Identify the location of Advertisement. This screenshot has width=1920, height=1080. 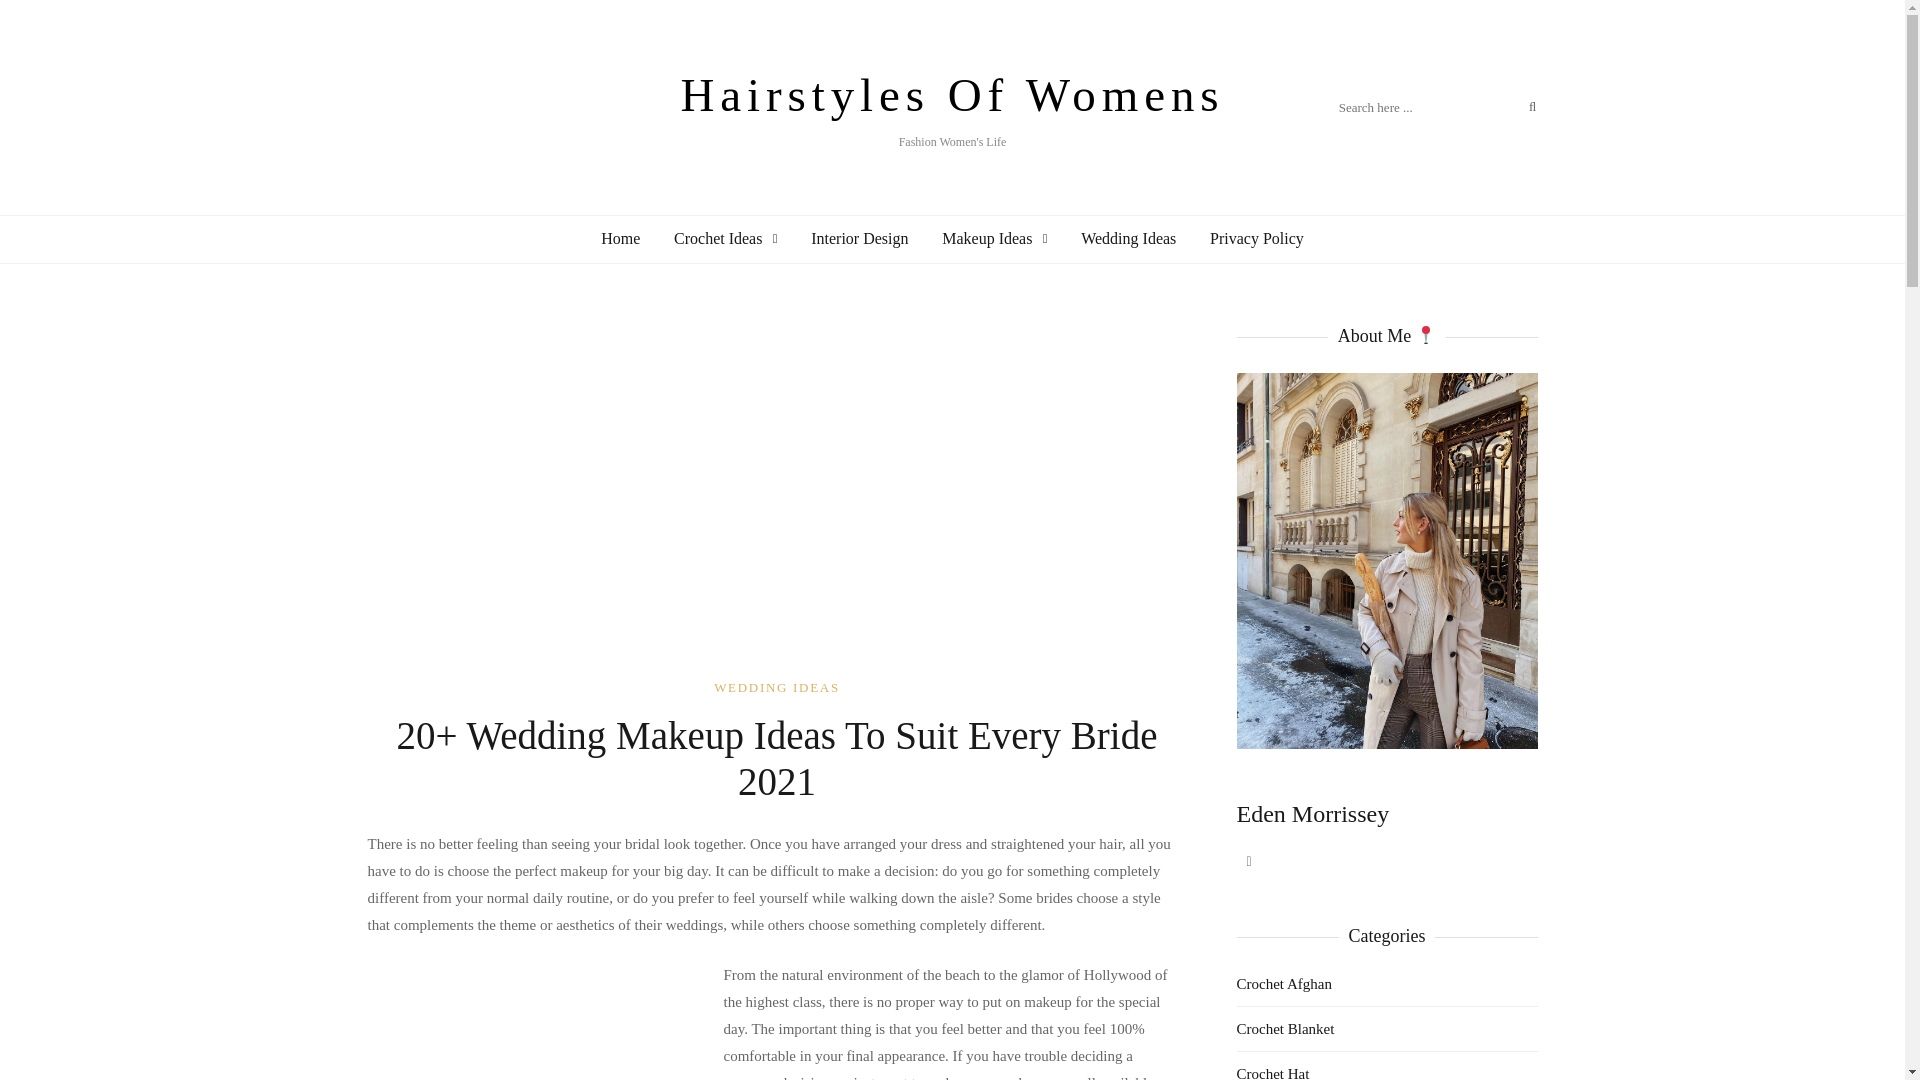
(777, 688).